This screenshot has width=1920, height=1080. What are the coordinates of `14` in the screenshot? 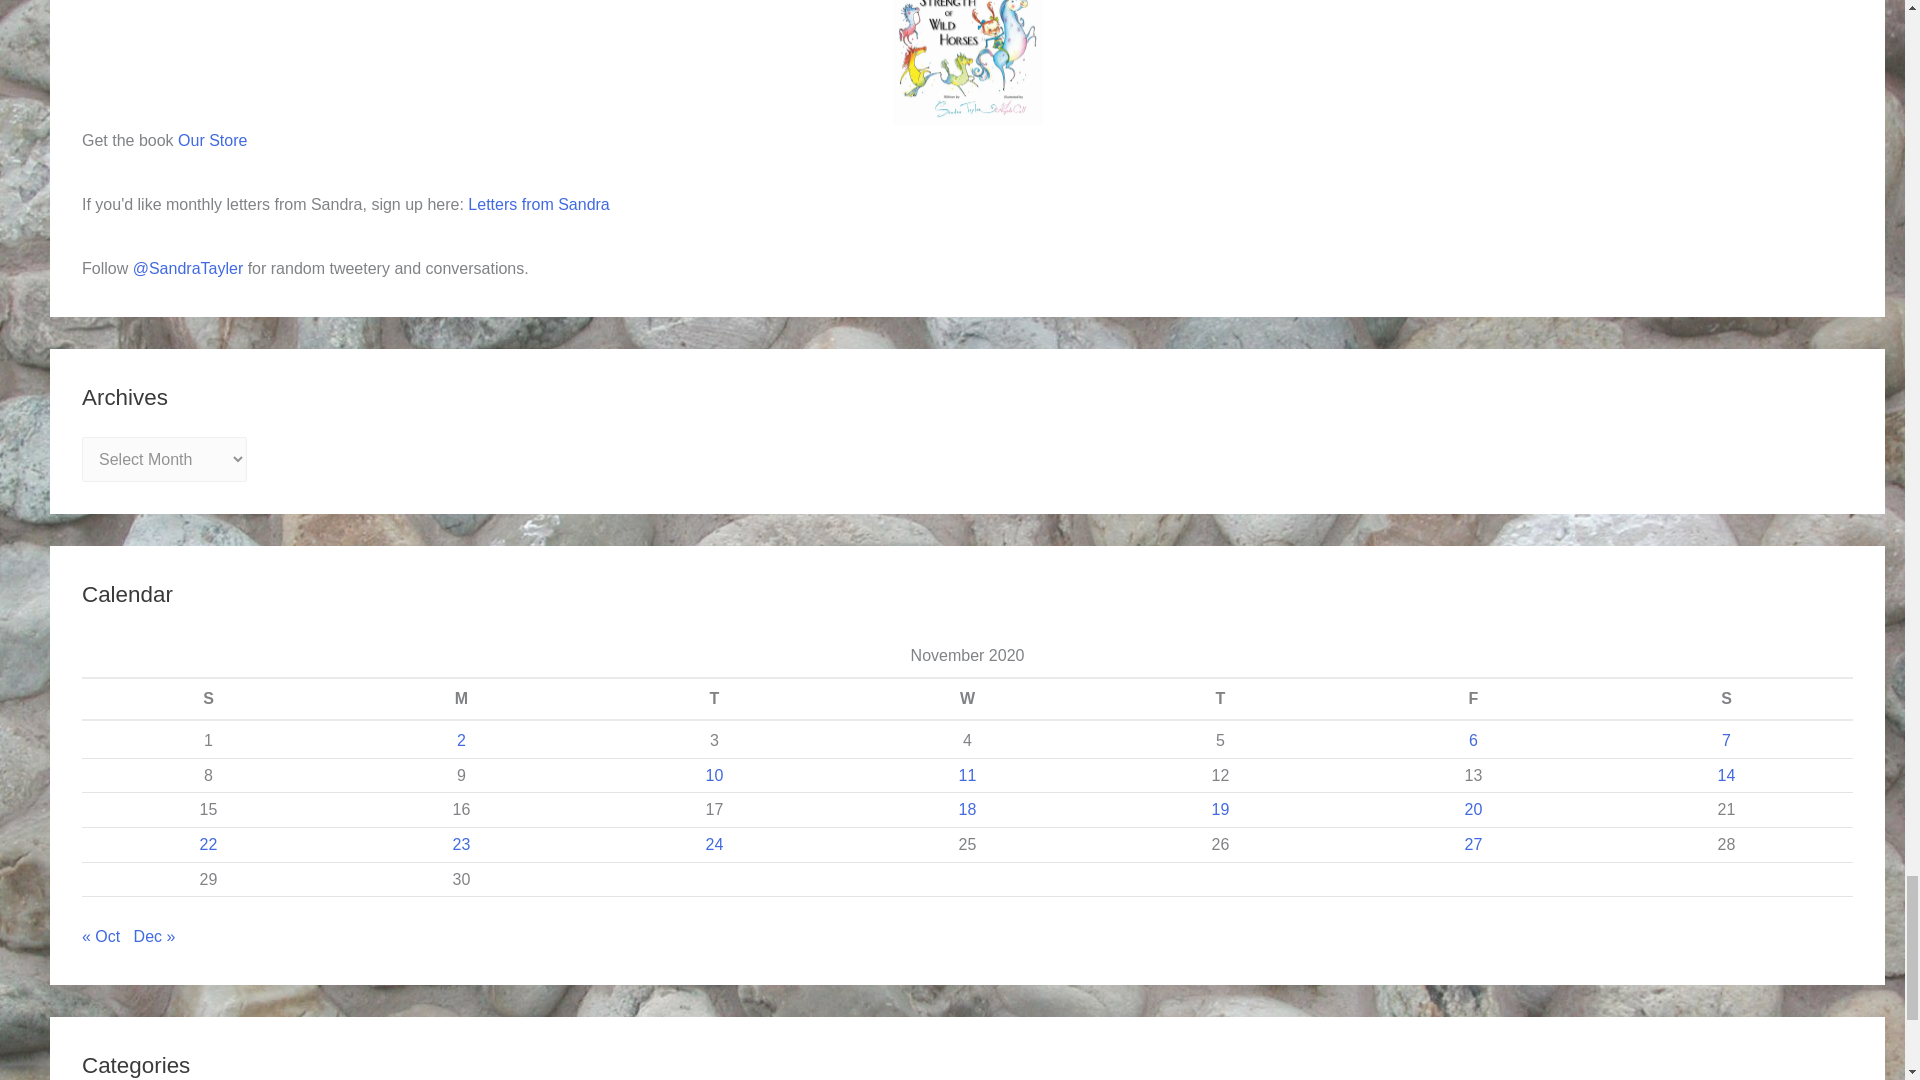 It's located at (1726, 775).